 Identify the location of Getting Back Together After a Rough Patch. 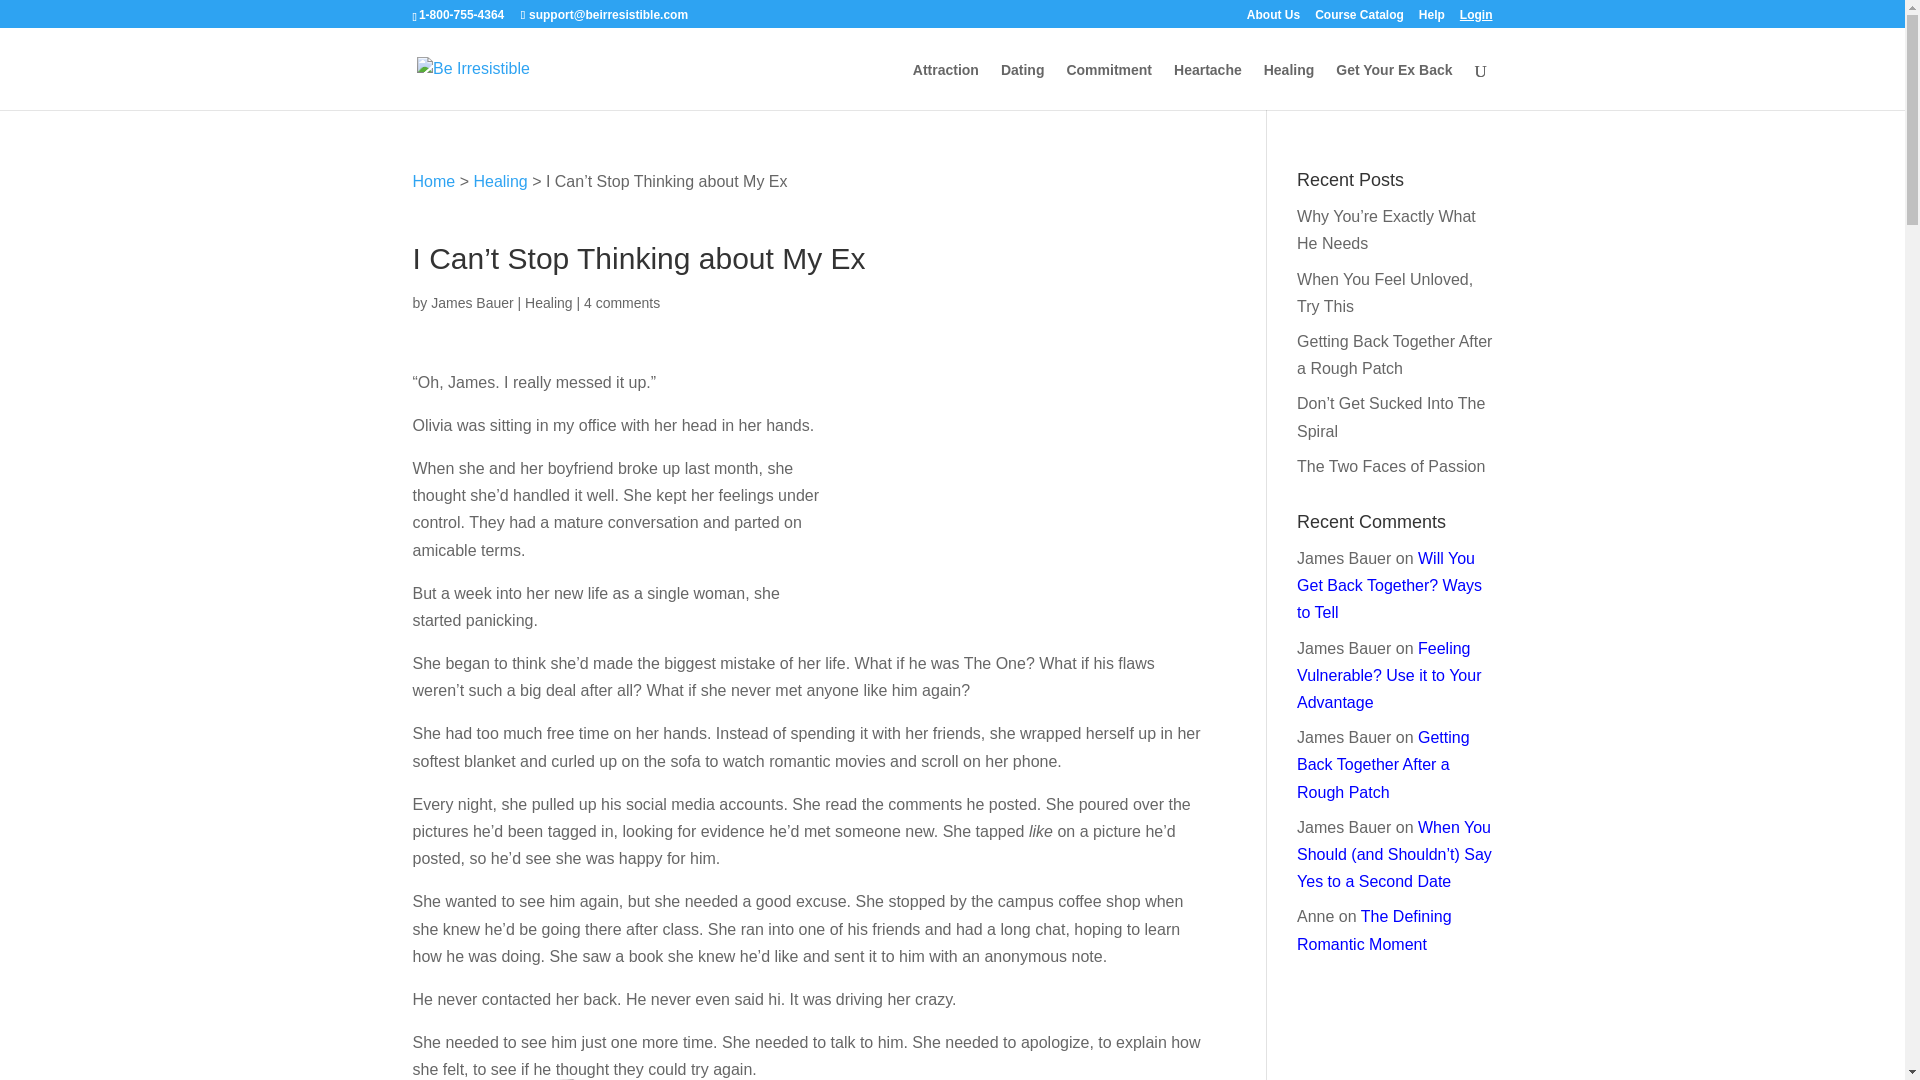
(1384, 764).